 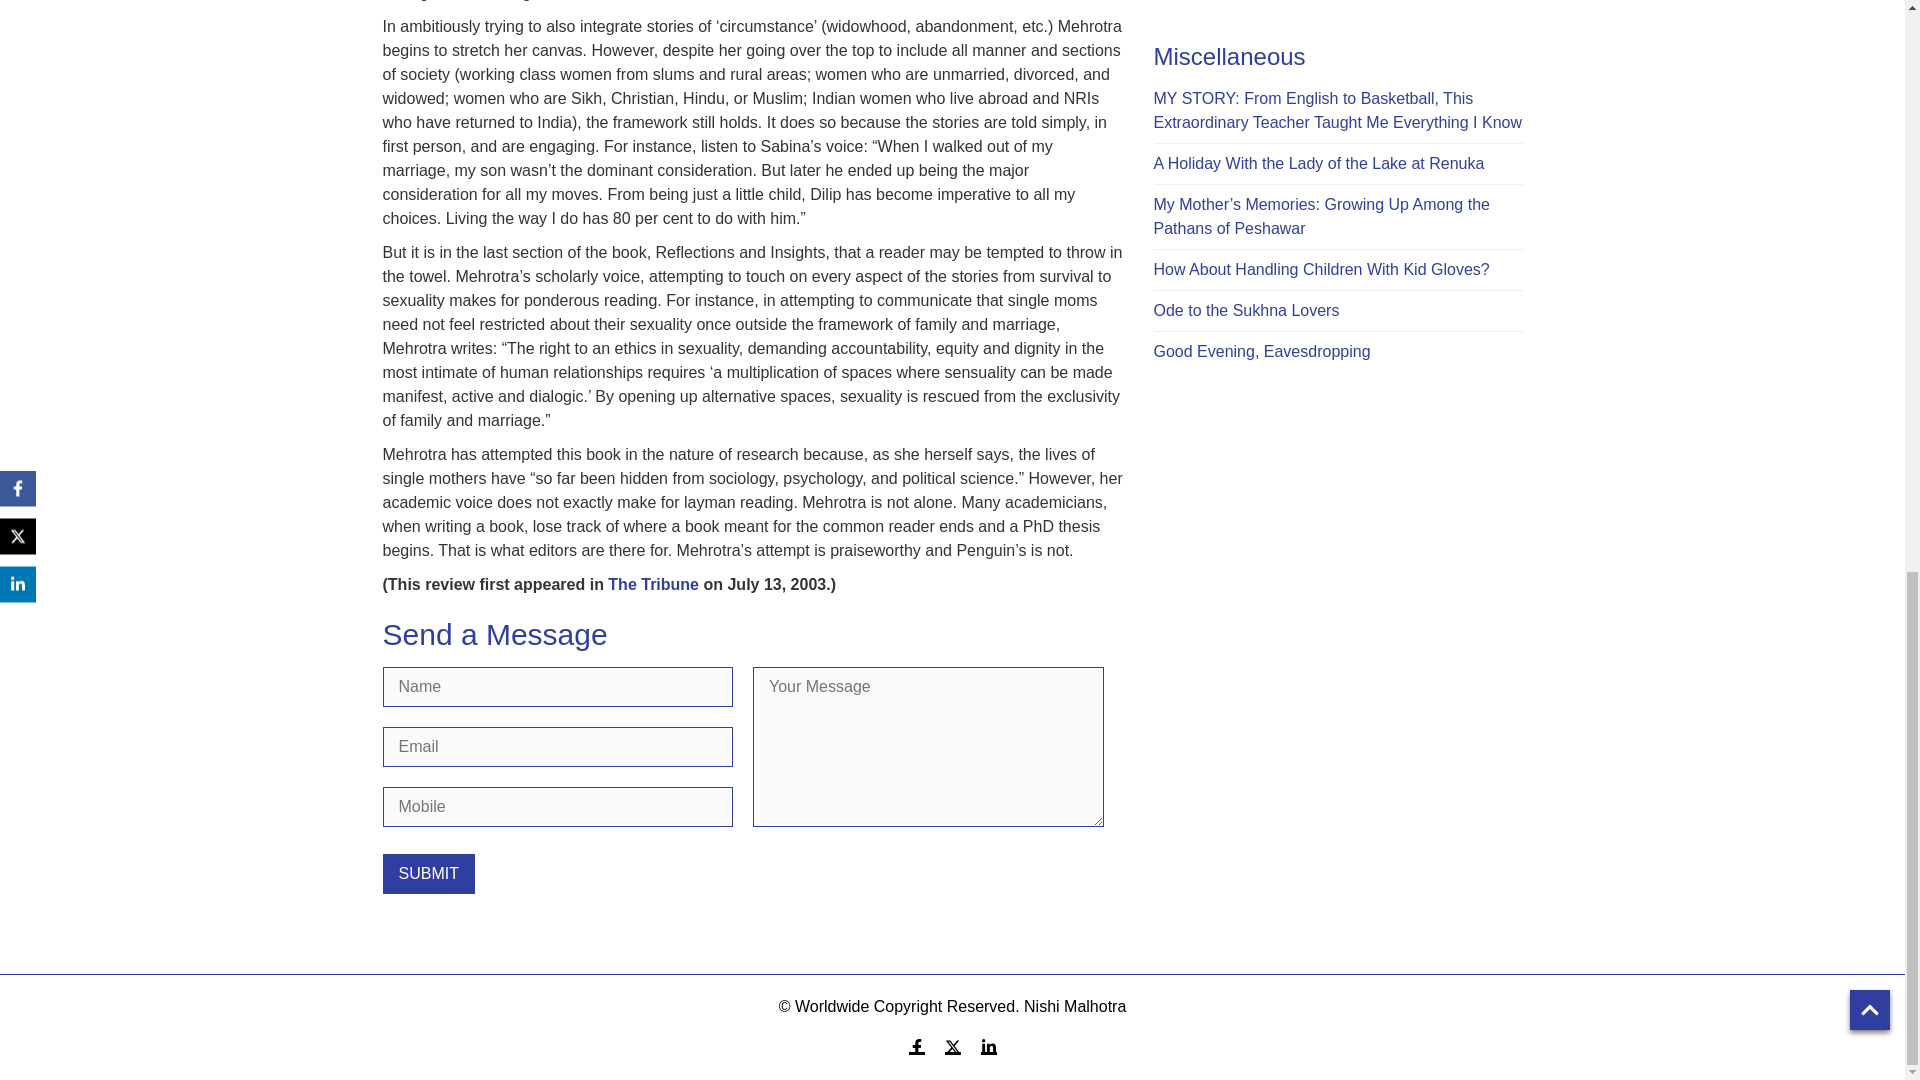 I want to click on A Holiday With the Lady of the Lake at Renuka, so click(x=1318, y=163).